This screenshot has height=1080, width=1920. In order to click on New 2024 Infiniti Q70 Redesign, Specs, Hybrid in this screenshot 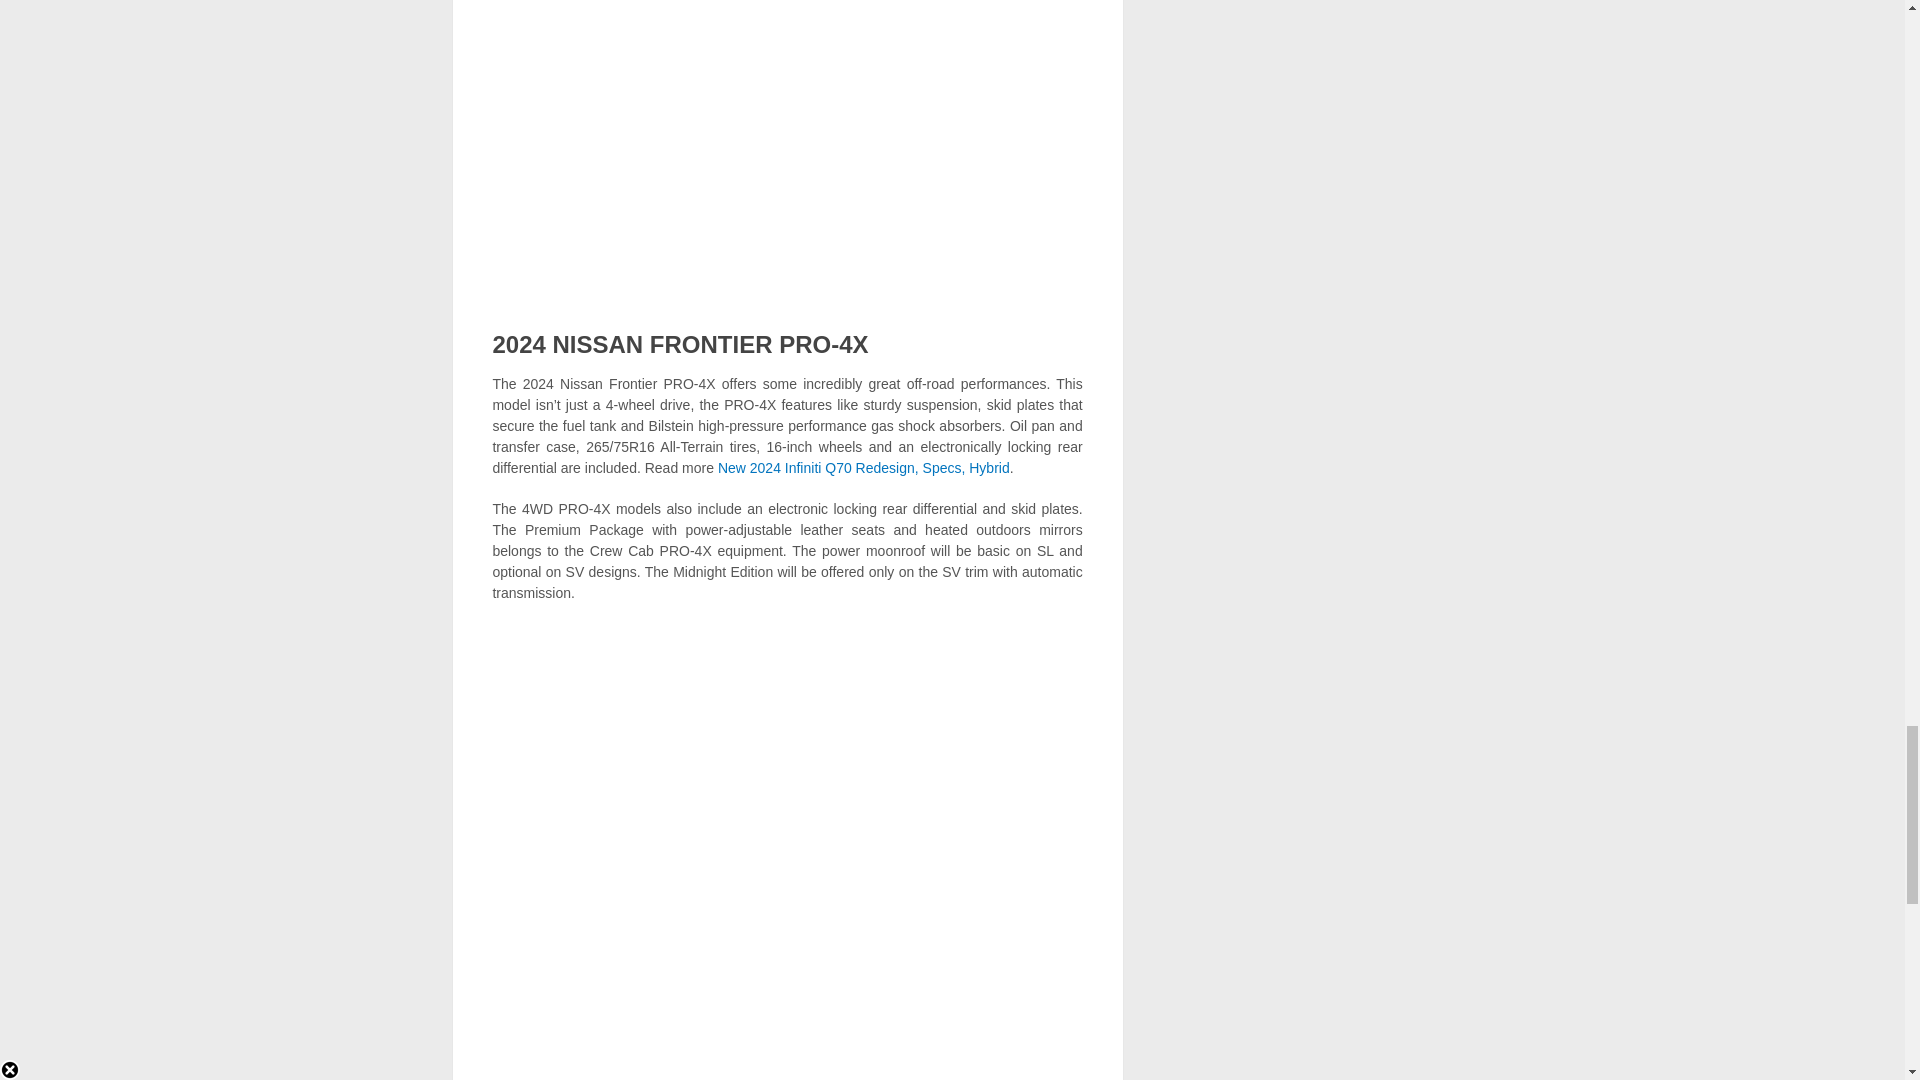, I will do `click(864, 468)`.